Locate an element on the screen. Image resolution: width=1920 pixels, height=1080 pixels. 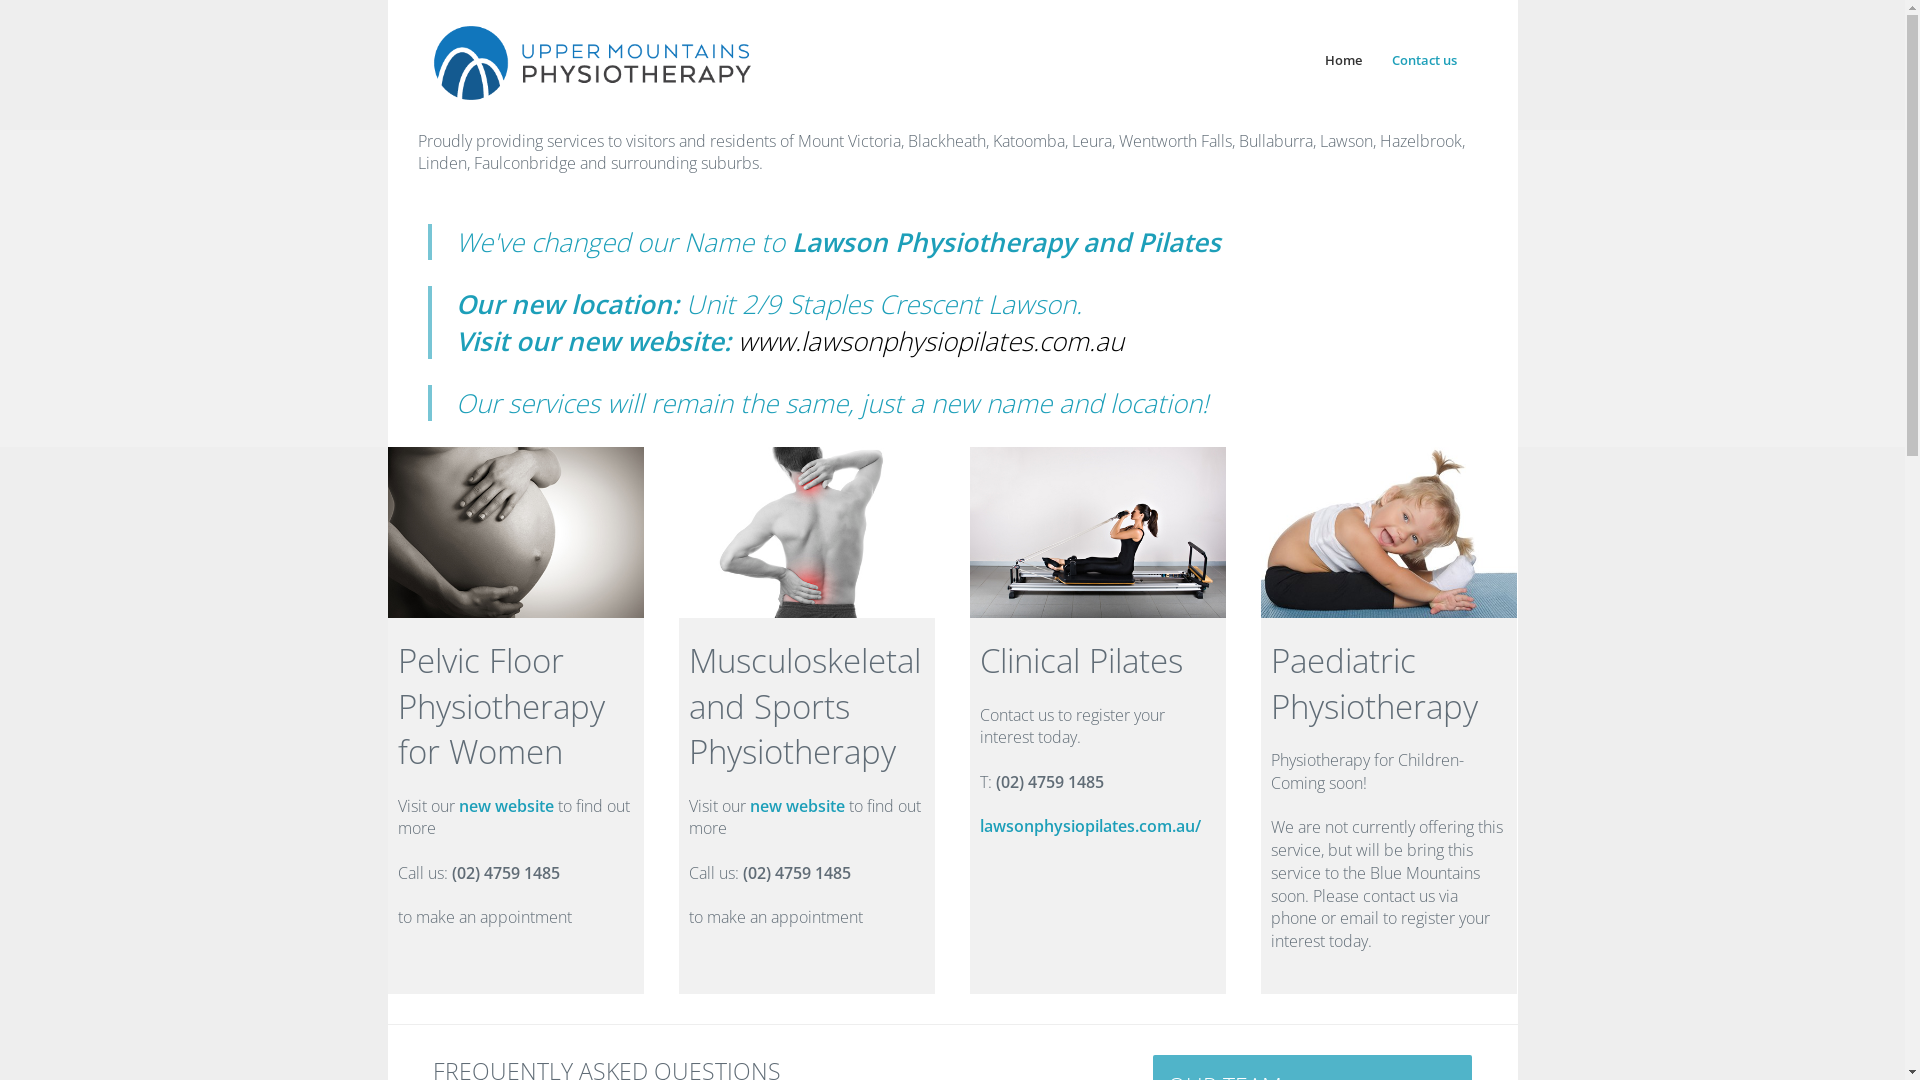
new website t is located at coordinates (511, 806).